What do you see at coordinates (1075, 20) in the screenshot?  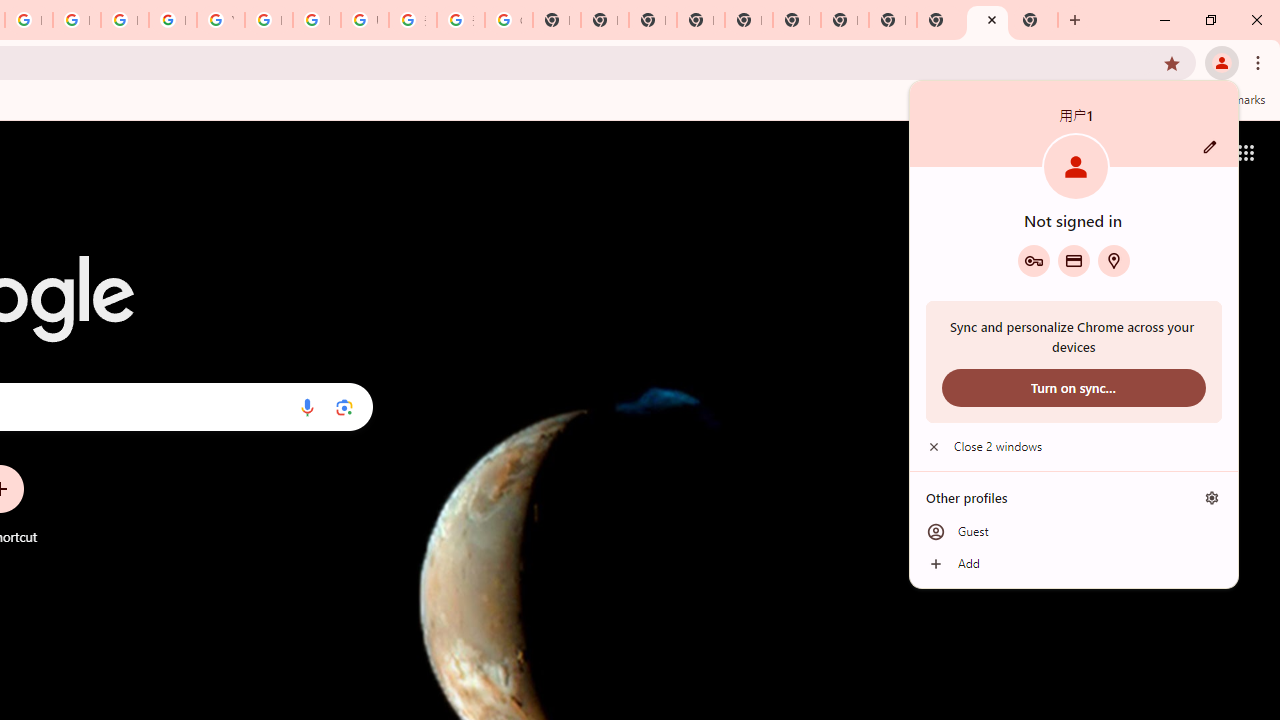 I see `New Tab` at bounding box center [1075, 20].